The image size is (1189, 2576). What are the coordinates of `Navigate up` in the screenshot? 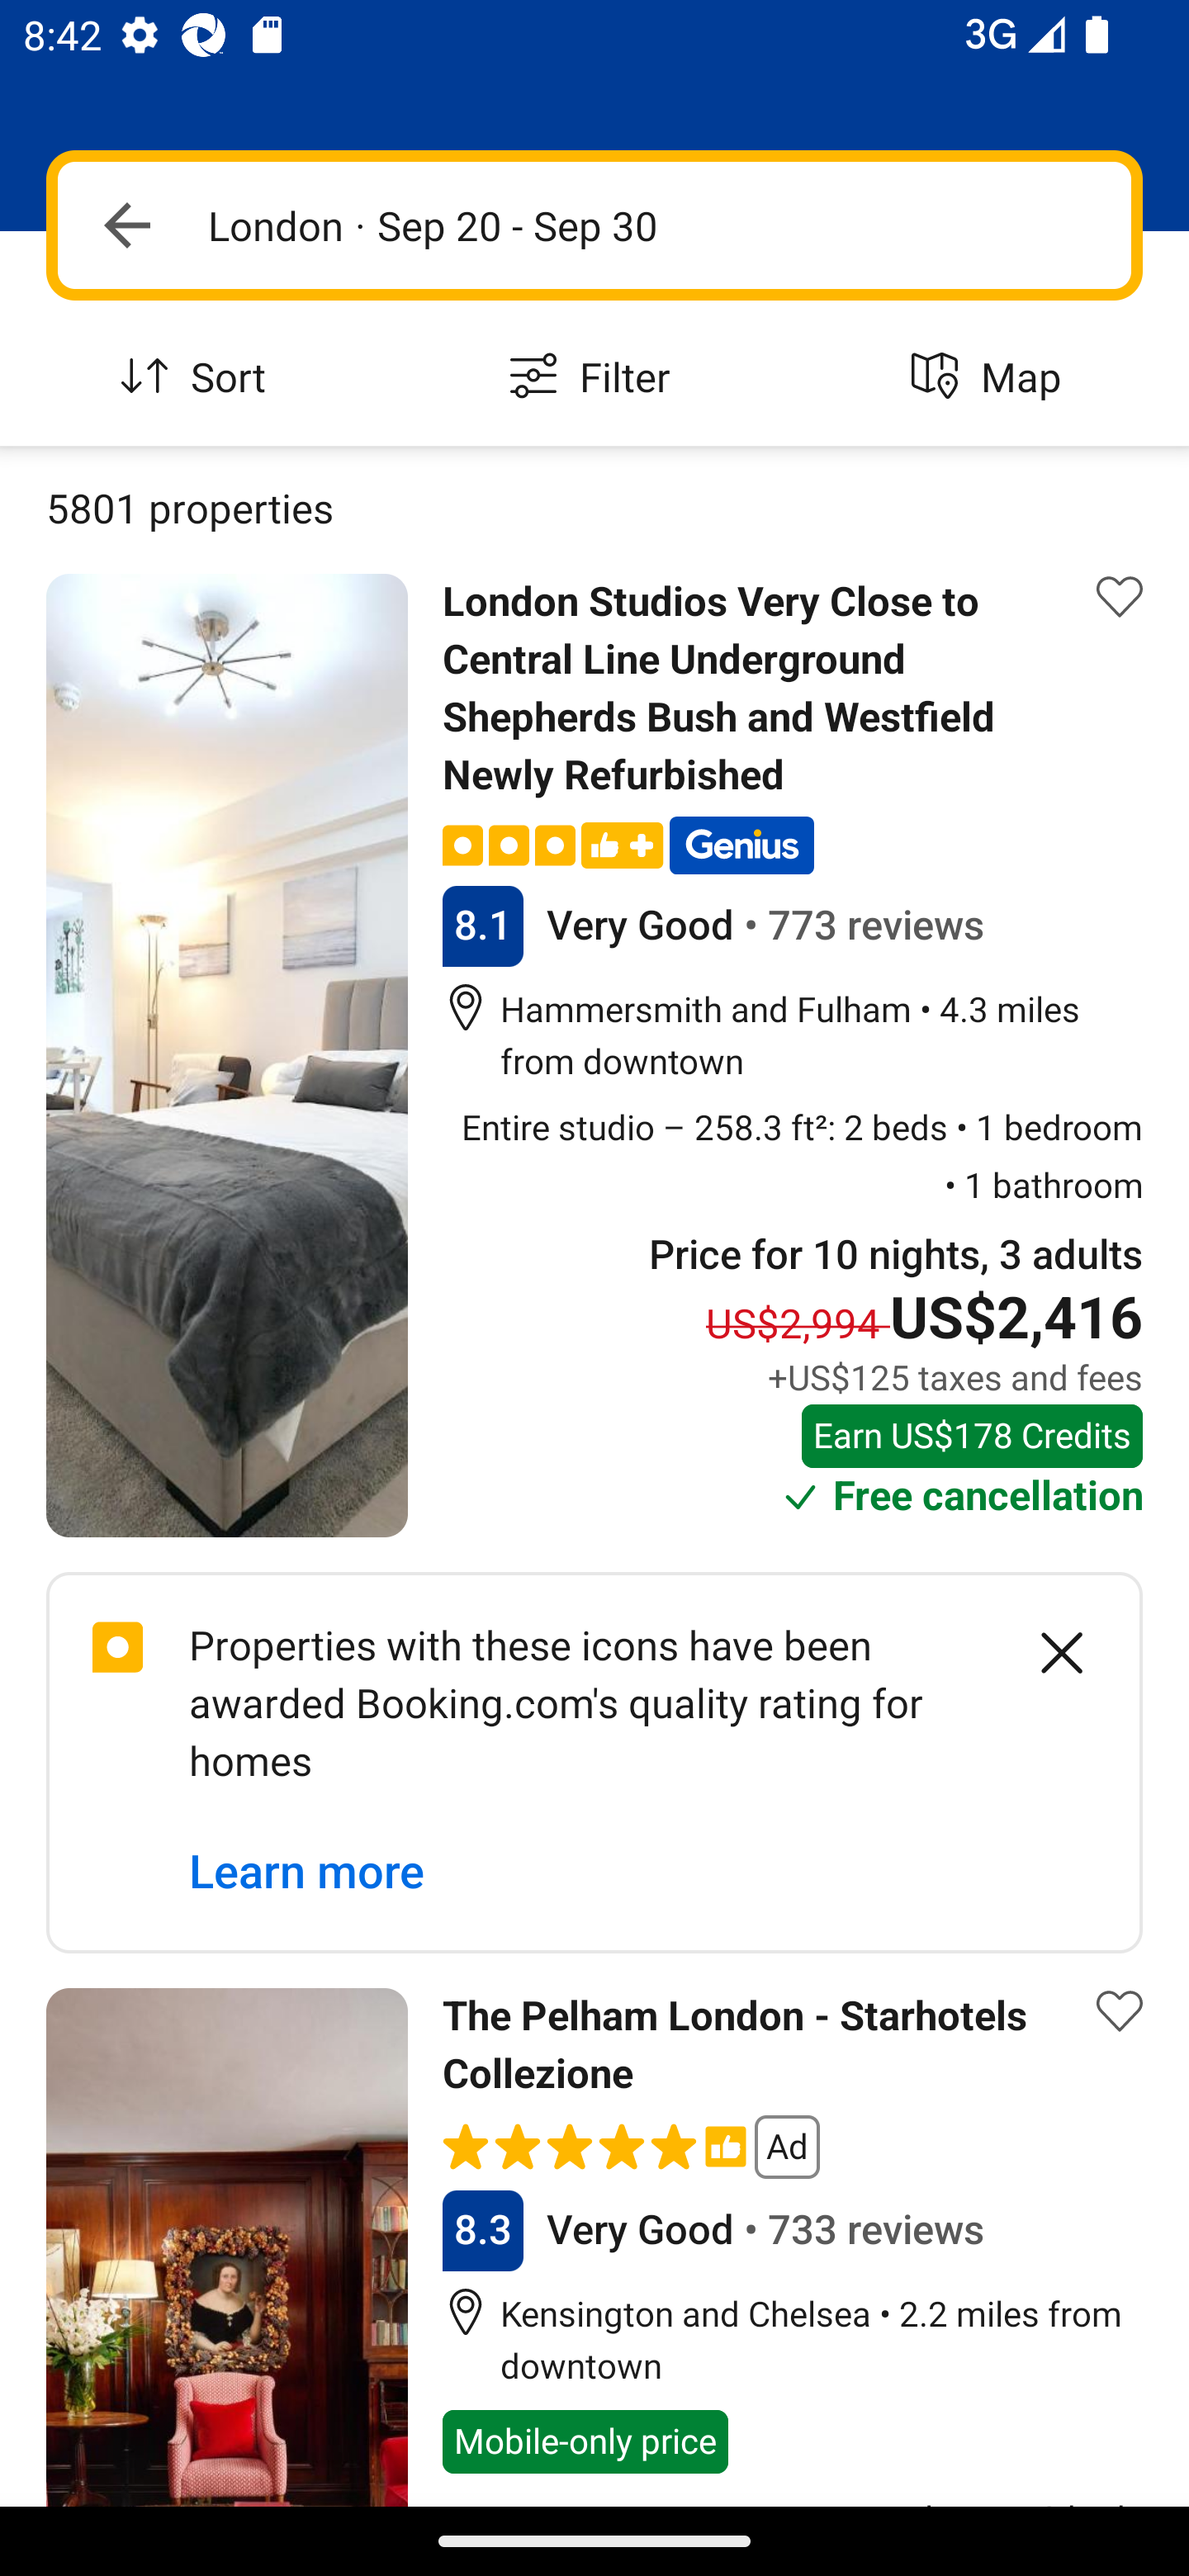 It's located at (127, 225).